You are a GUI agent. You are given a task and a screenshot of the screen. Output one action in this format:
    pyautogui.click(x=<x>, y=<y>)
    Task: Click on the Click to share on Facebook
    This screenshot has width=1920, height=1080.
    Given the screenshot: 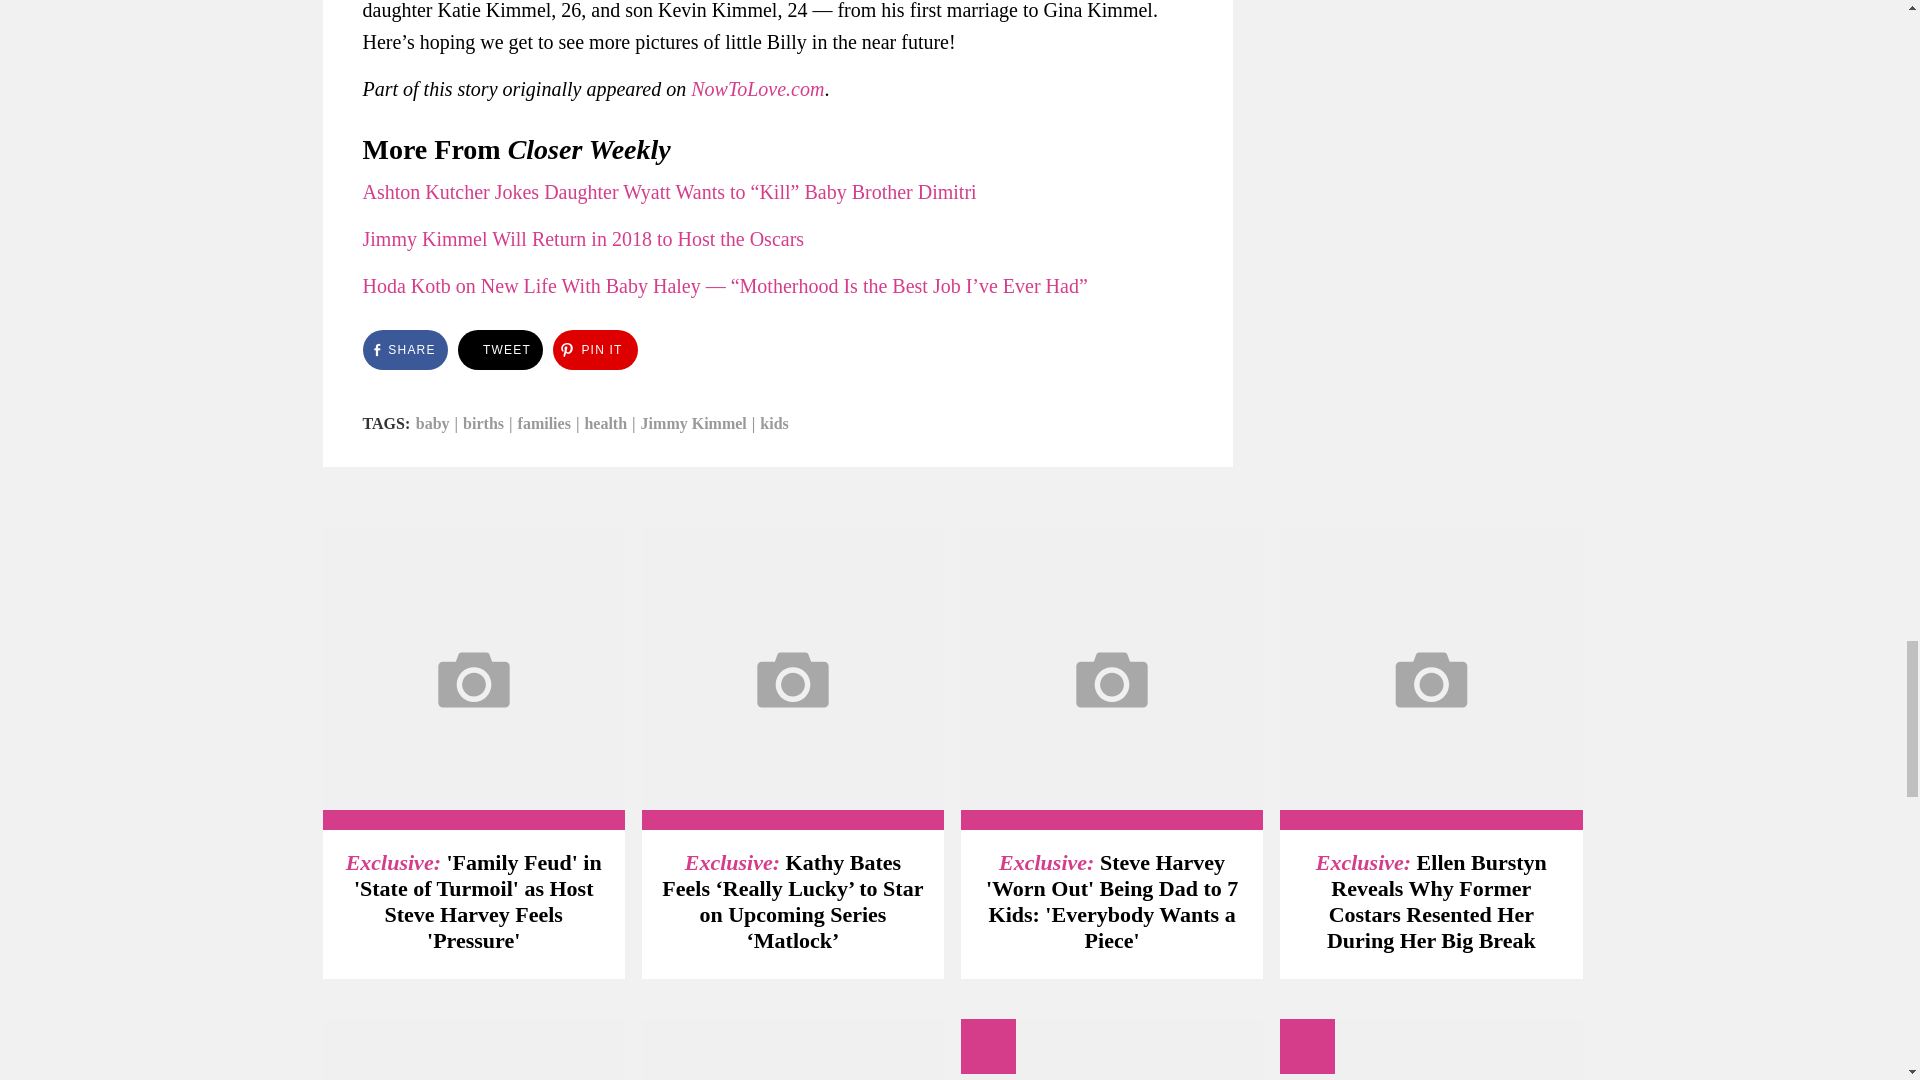 What is the action you would take?
    pyautogui.click(x=404, y=350)
    